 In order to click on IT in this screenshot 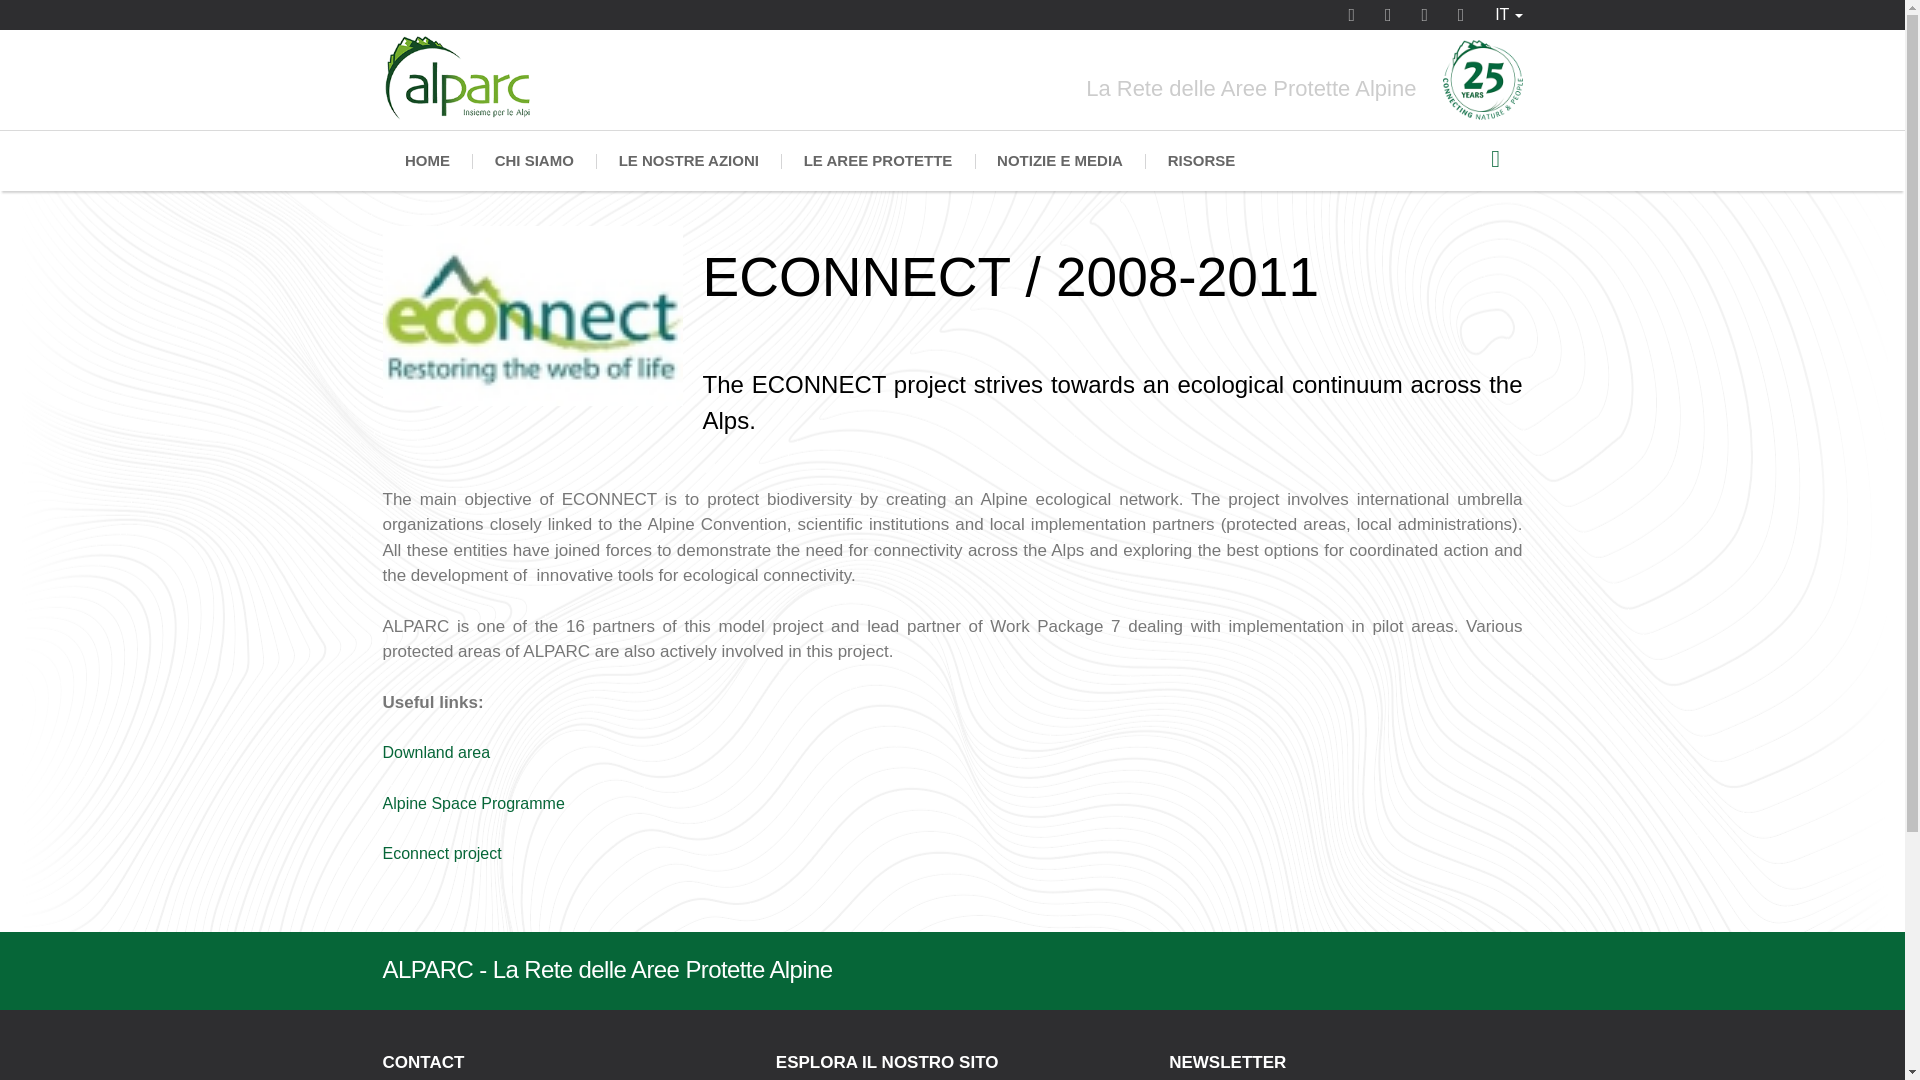, I will do `click(1508, 14)`.